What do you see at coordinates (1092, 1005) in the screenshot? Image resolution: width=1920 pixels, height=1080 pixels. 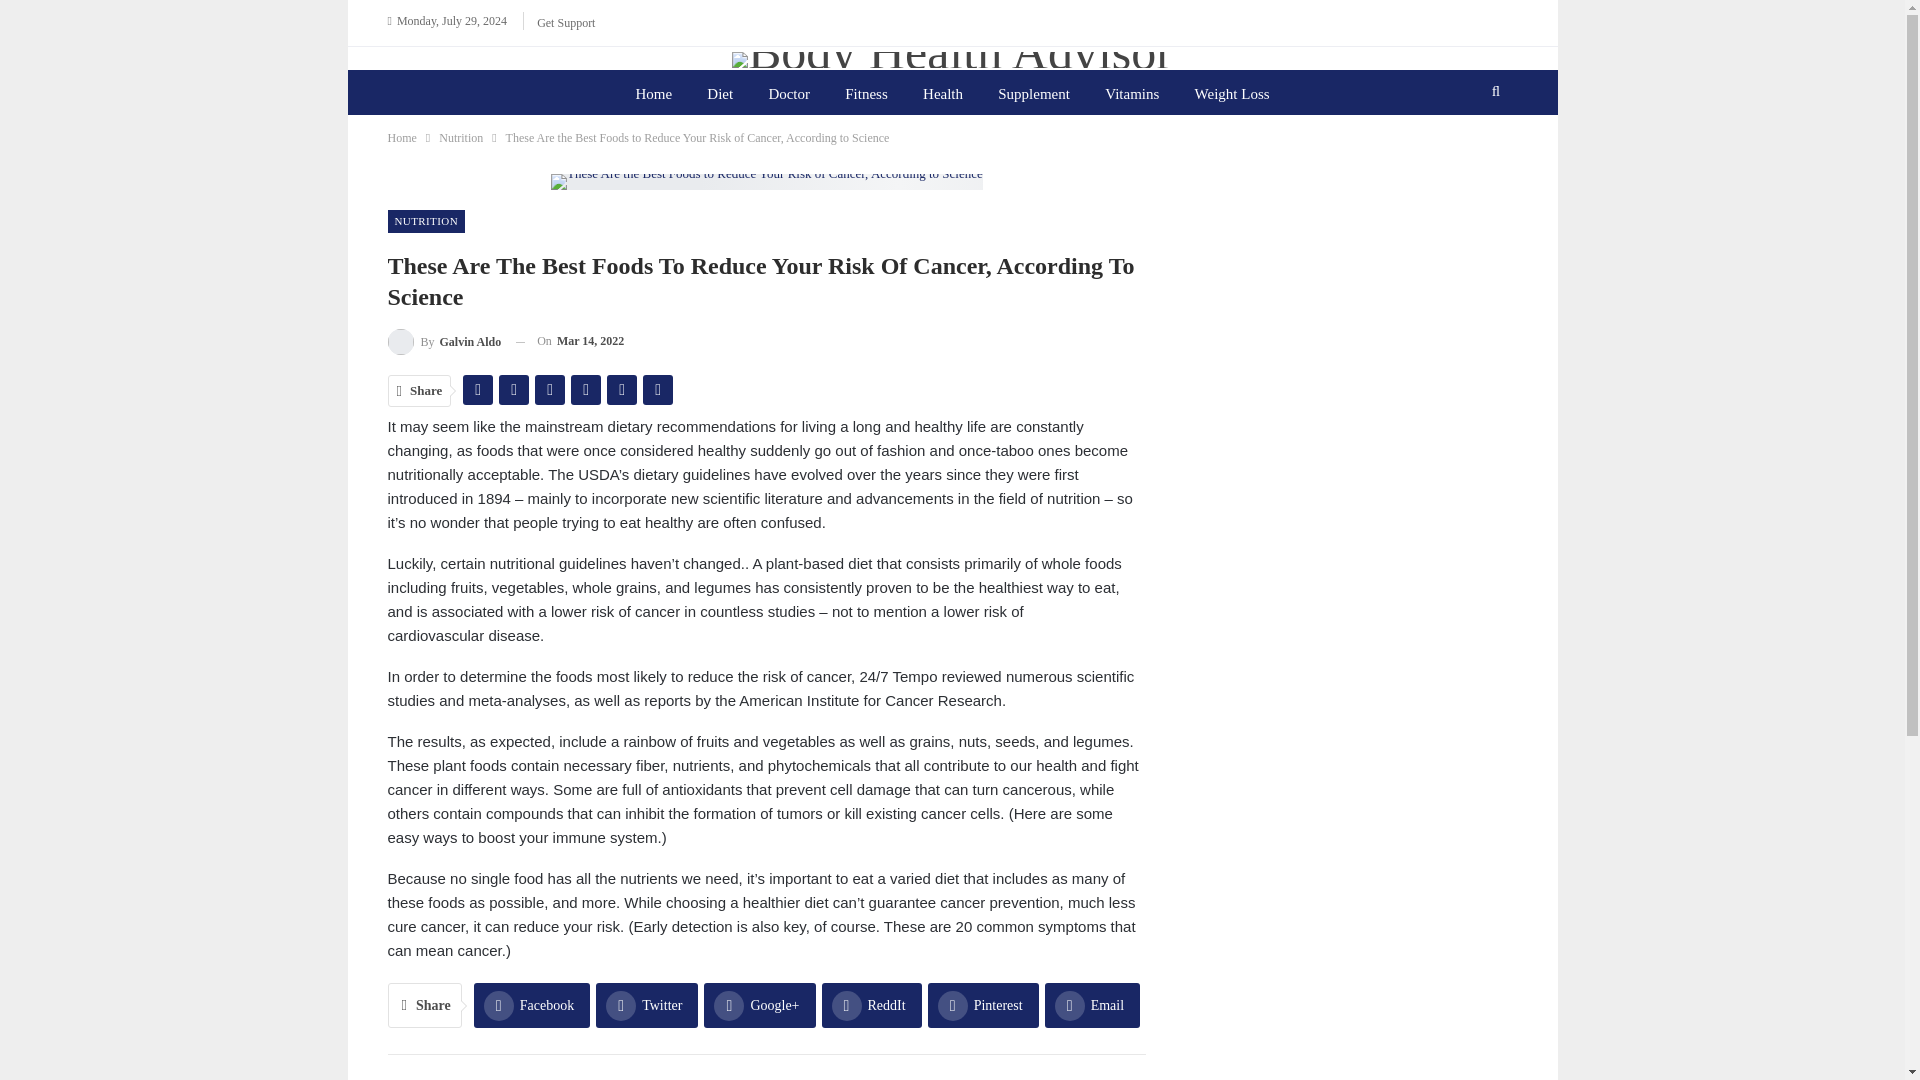 I see `Email` at bounding box center [1092, 1005].